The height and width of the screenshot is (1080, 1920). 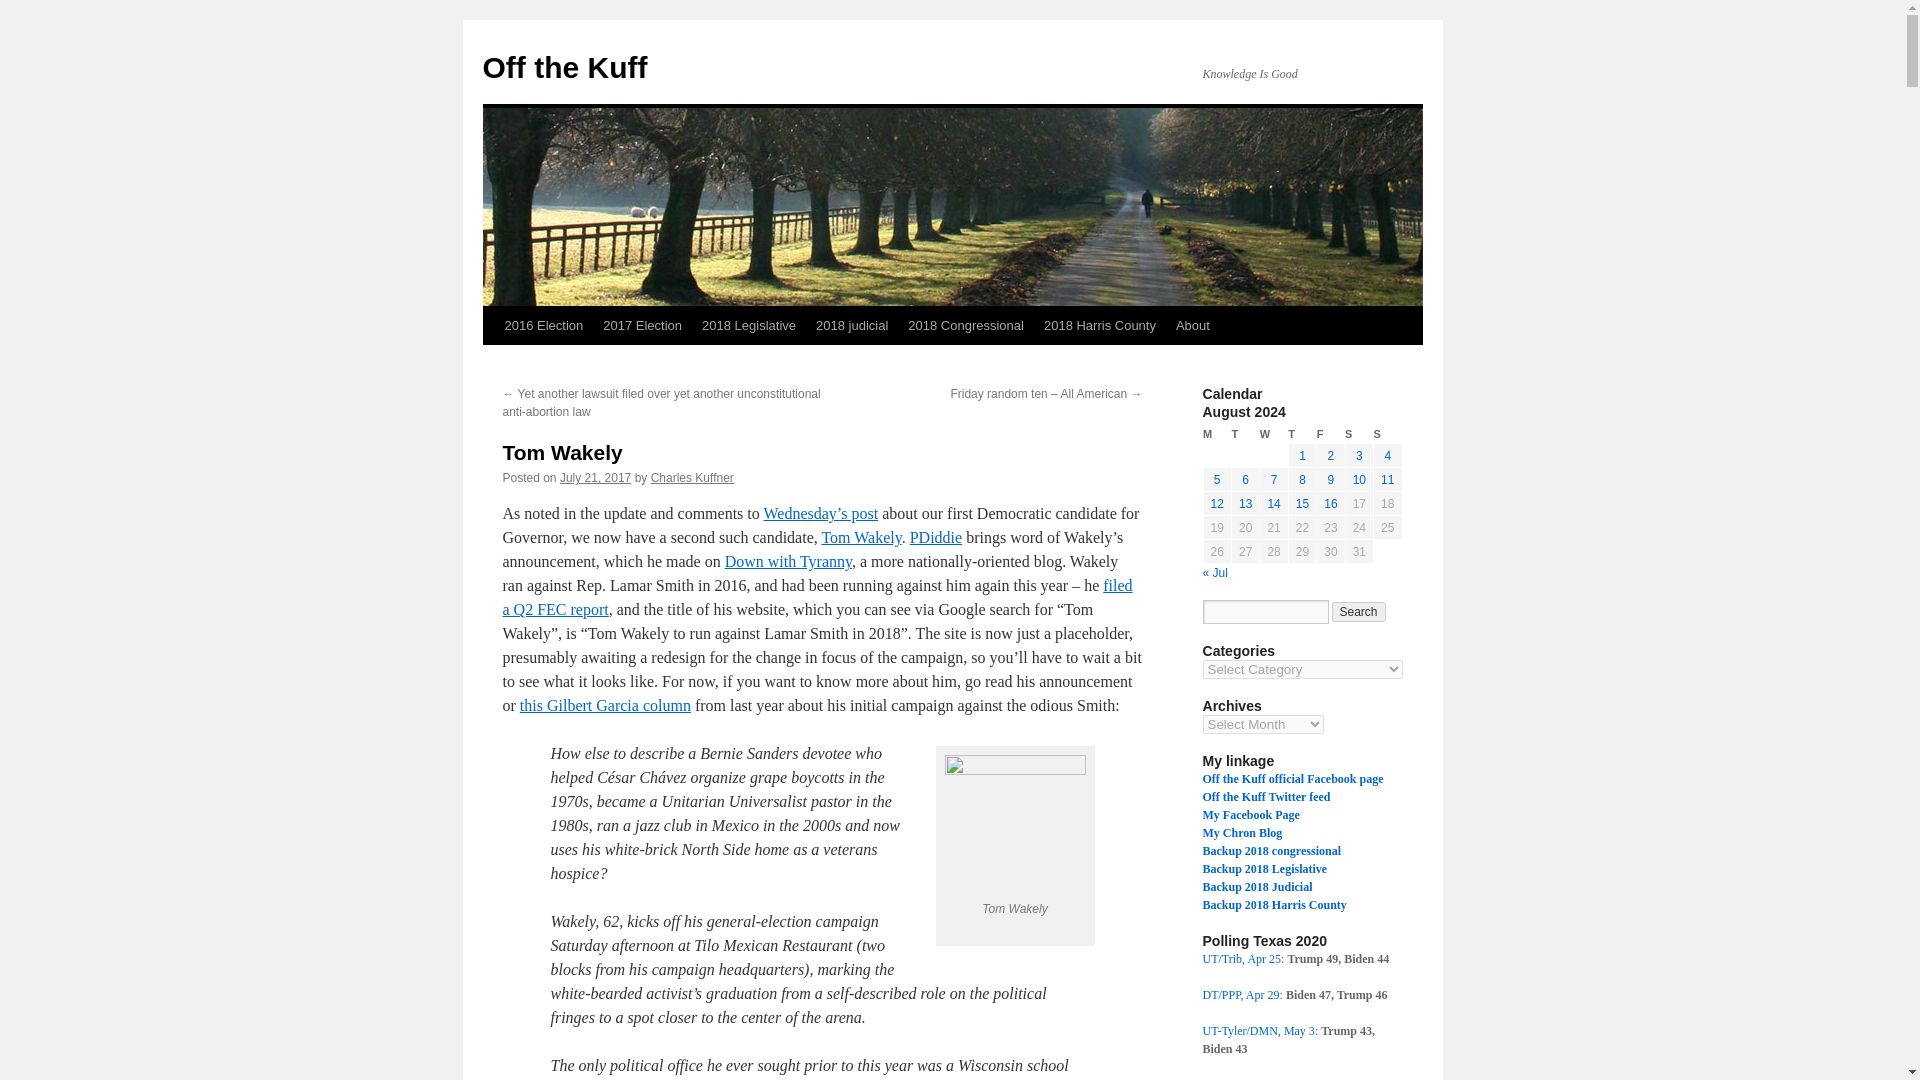 What do you see at coordinates (692, 477) in the screenshot?
I see `Charles Kuffner` at bounding box center [692, 477].